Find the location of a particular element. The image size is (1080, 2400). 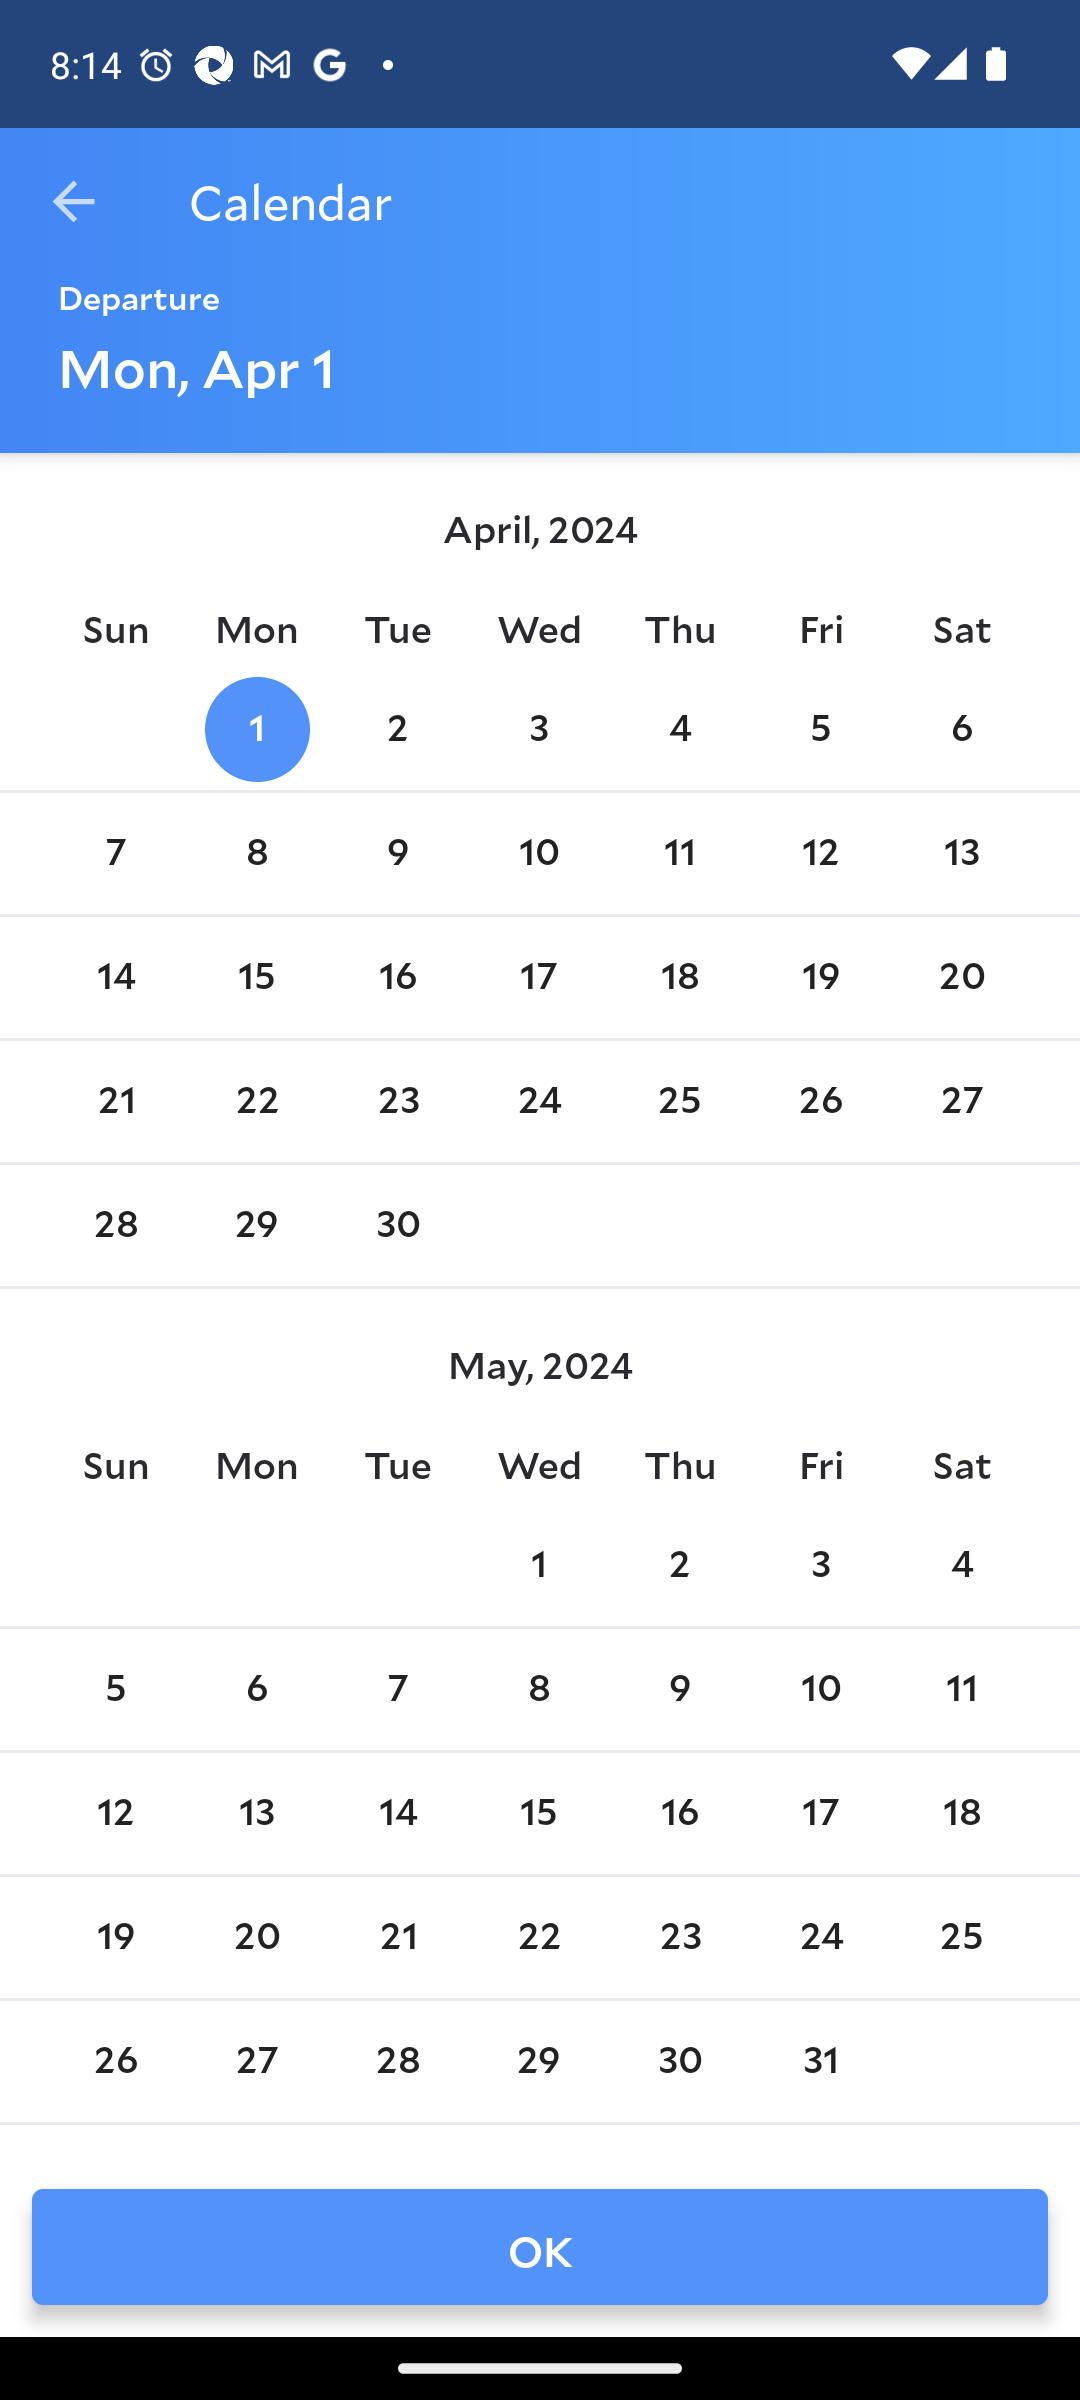

30 is located at coordinates (398, 1224).